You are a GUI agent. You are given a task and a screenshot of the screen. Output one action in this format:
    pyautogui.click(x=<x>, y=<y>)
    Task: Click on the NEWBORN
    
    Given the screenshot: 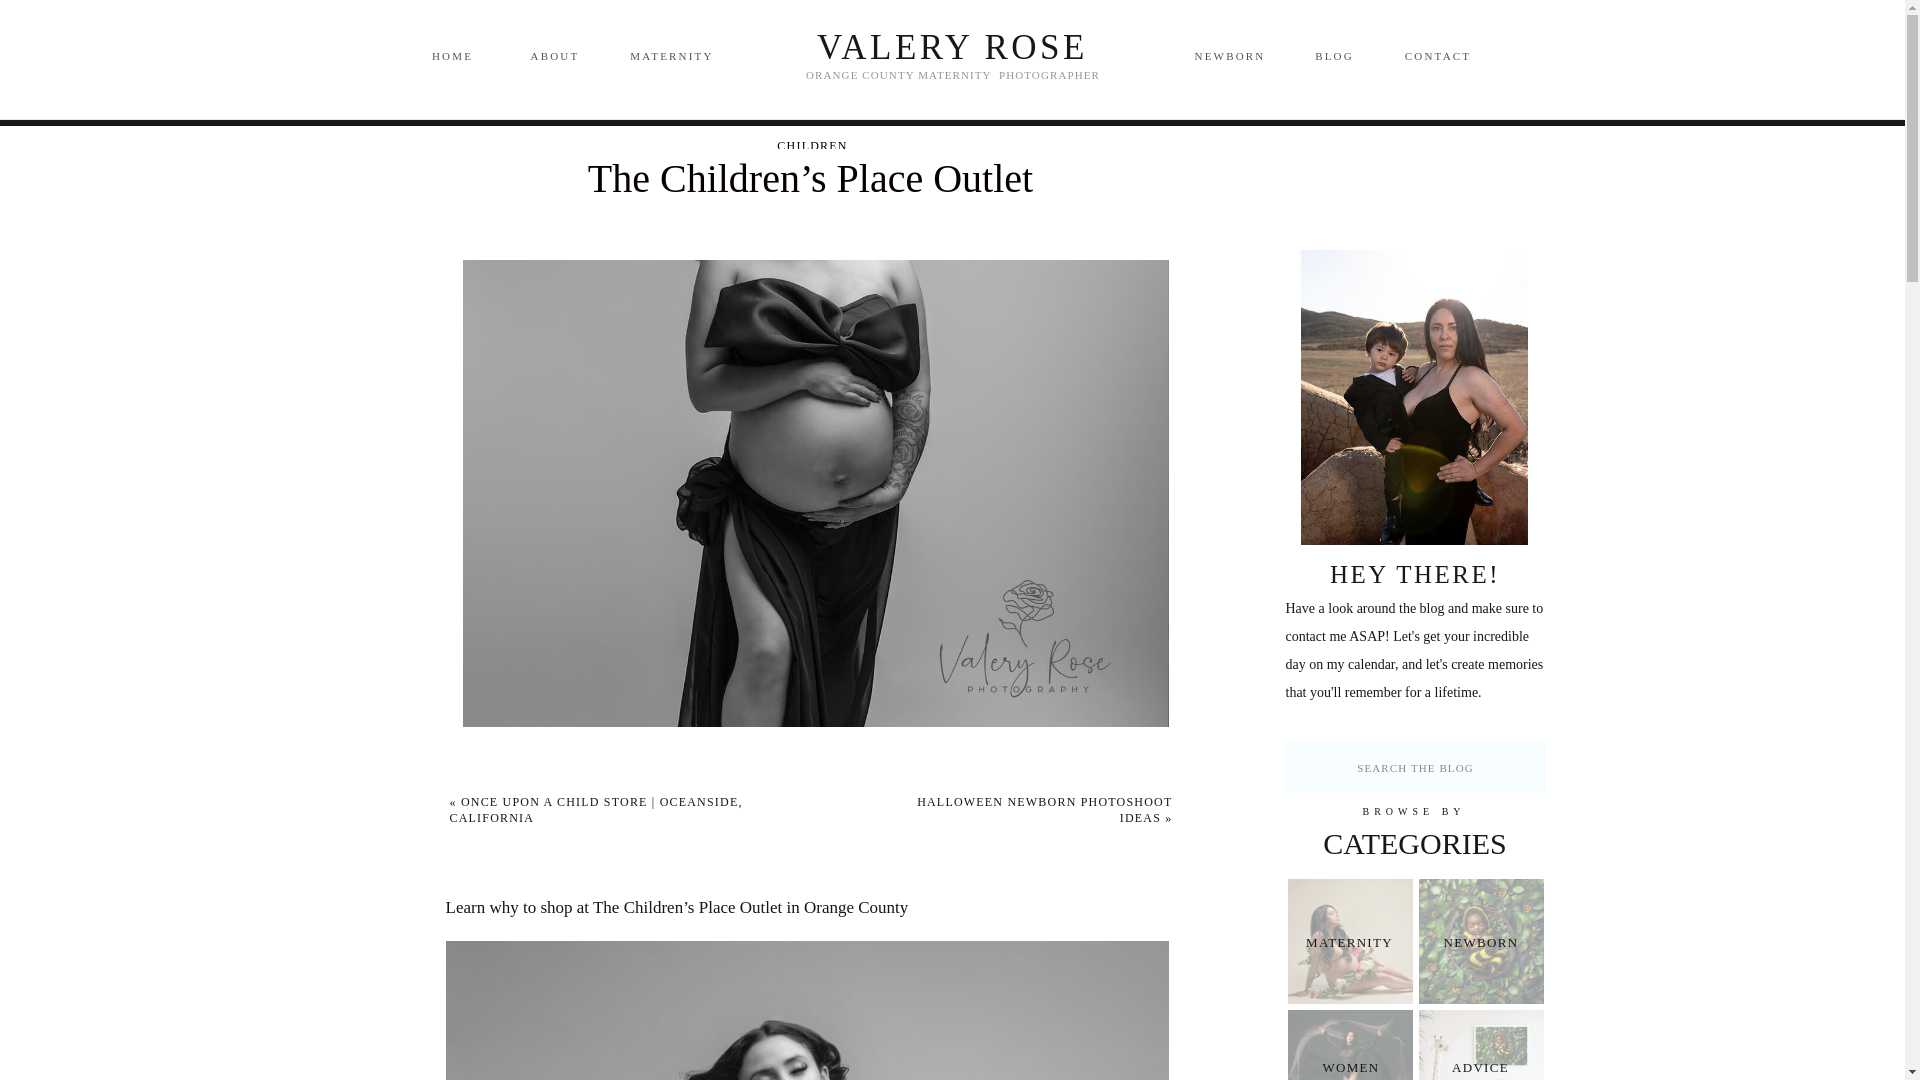 What is the action you would take?
    pyautogui.click(x=1228, y=56)
    